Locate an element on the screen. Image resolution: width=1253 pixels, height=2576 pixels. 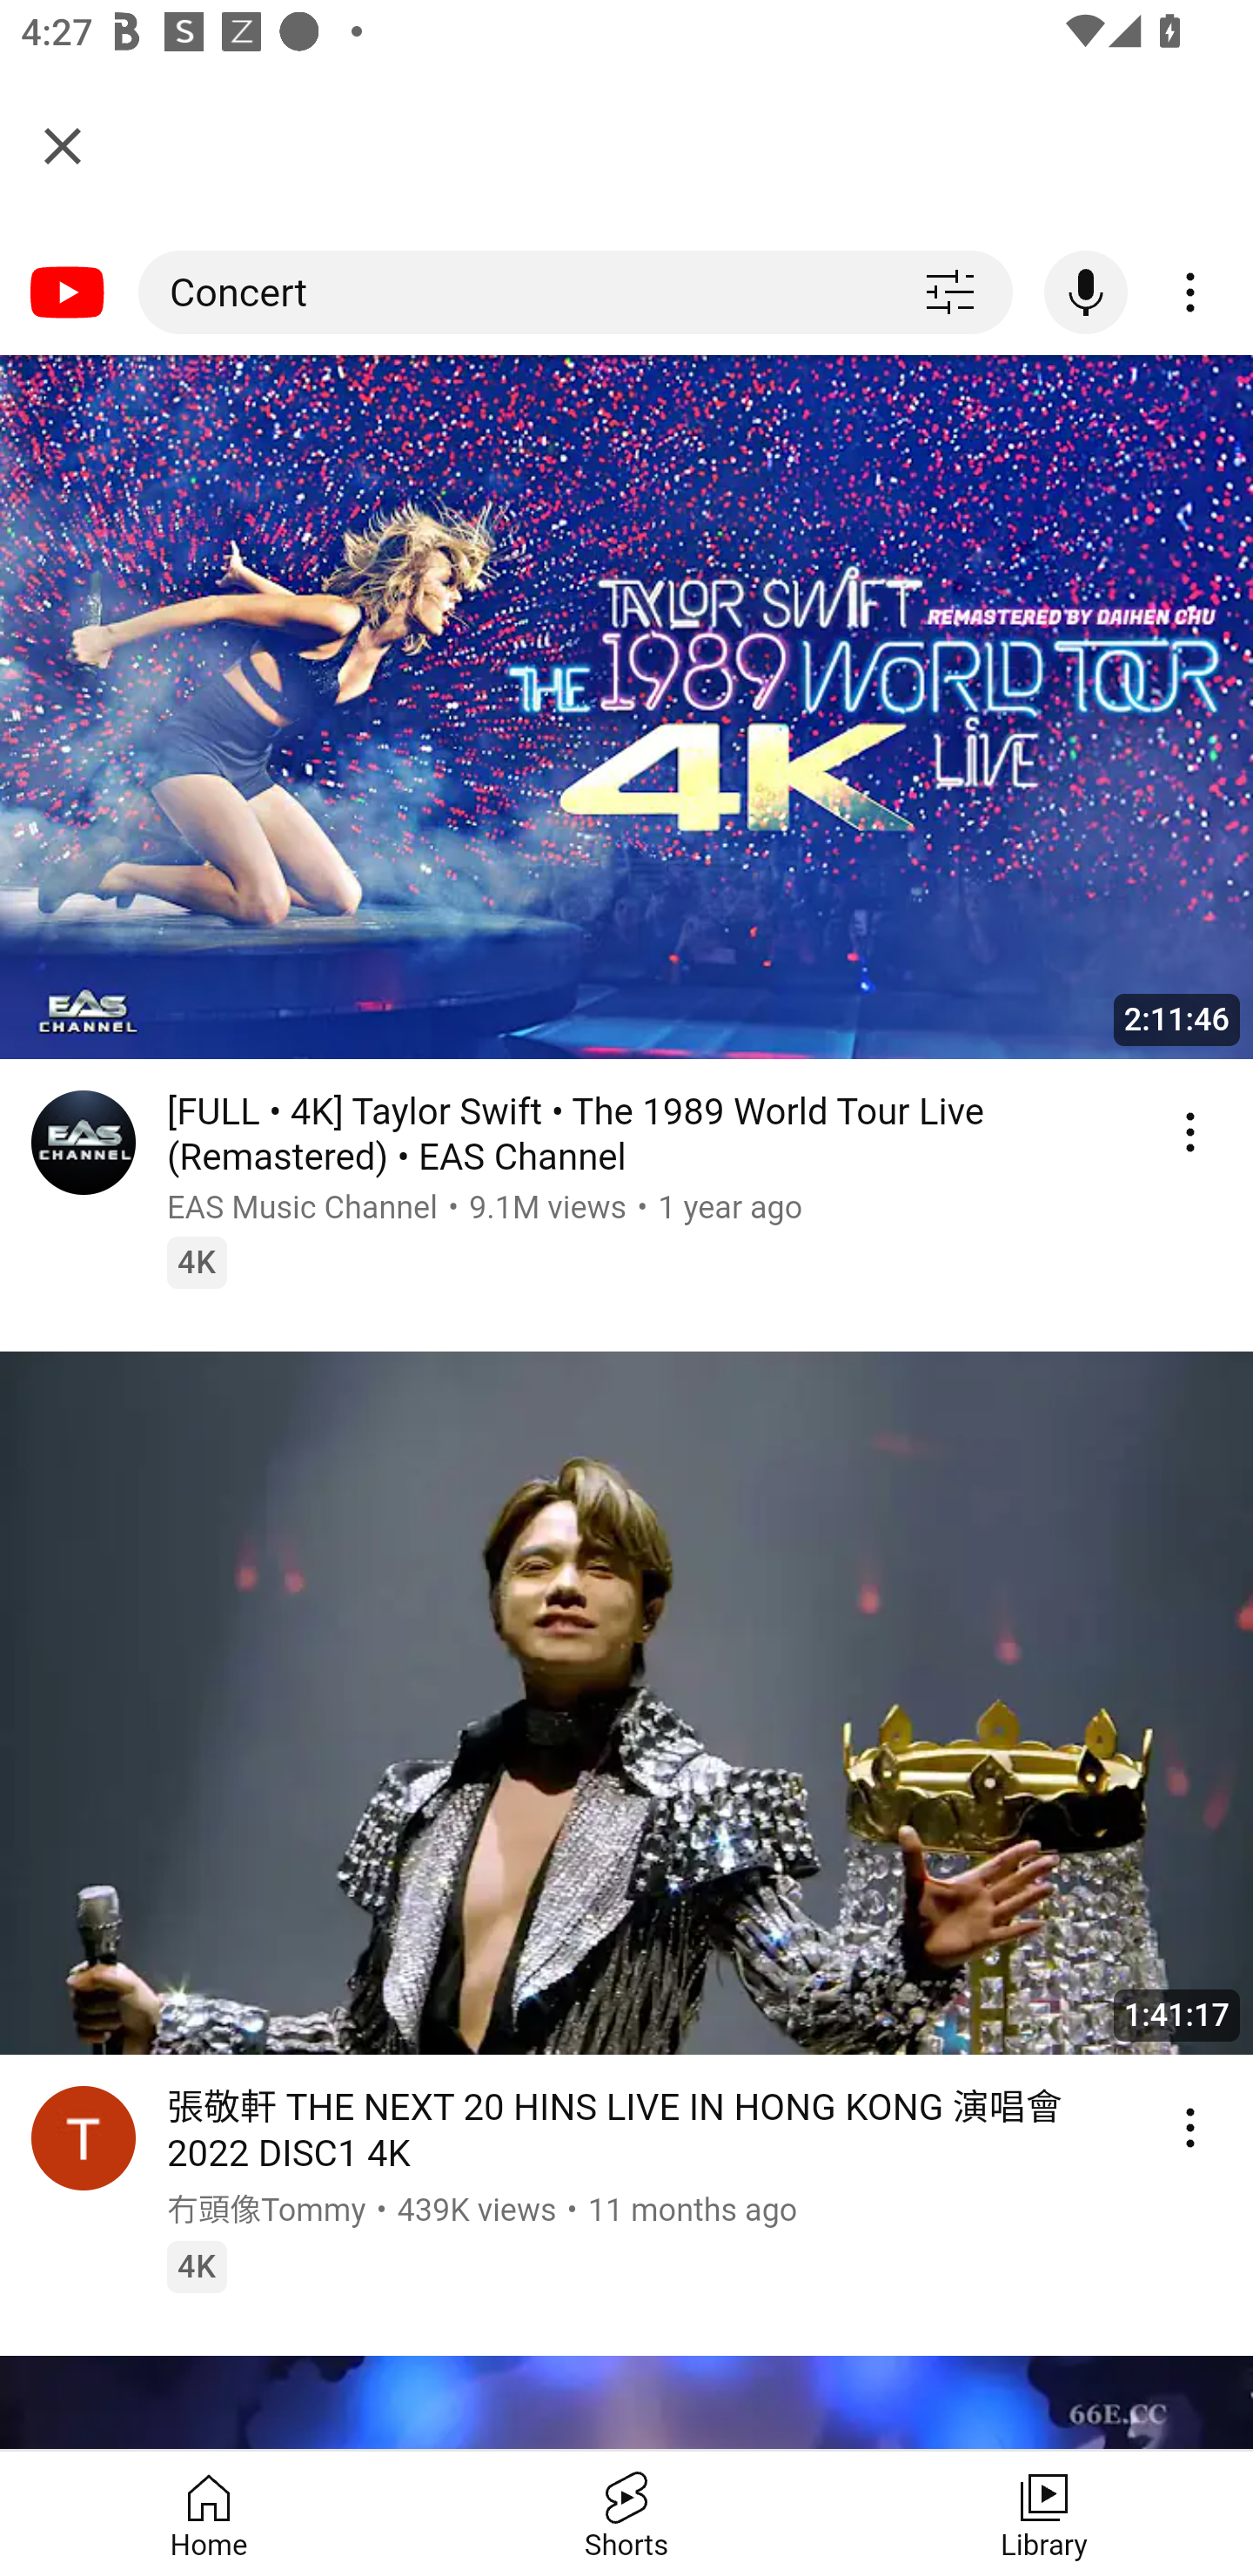
Concert is located at coordinates (512, 293).